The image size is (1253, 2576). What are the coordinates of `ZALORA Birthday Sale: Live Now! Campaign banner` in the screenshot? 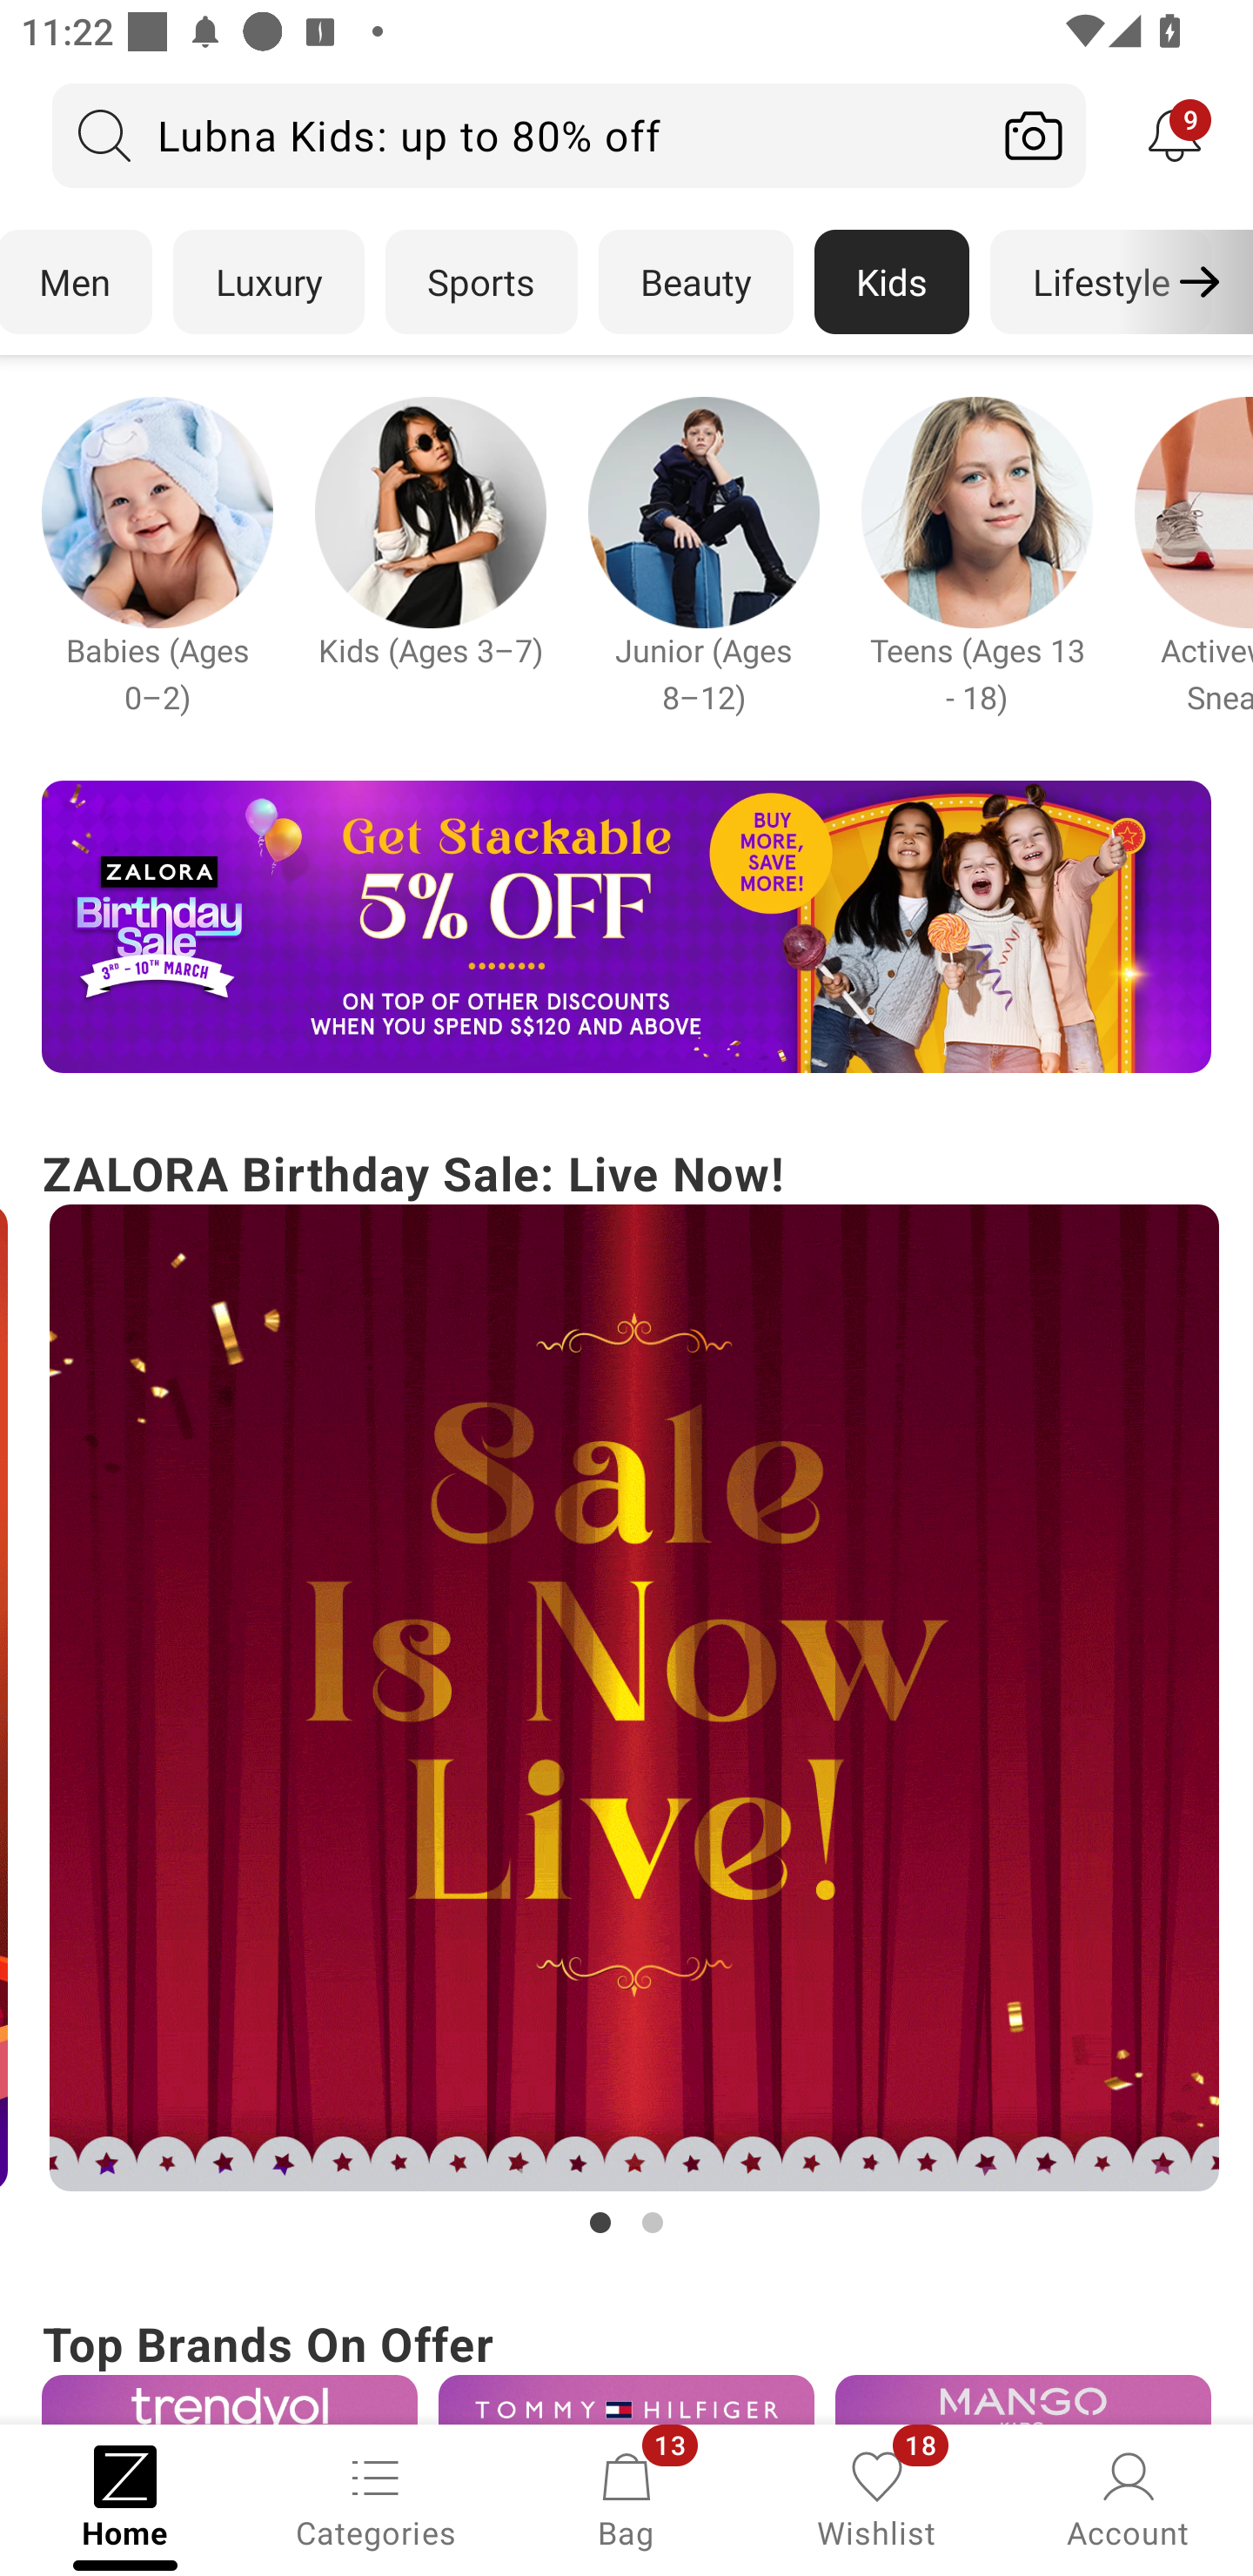 It's located at (626, 1690).